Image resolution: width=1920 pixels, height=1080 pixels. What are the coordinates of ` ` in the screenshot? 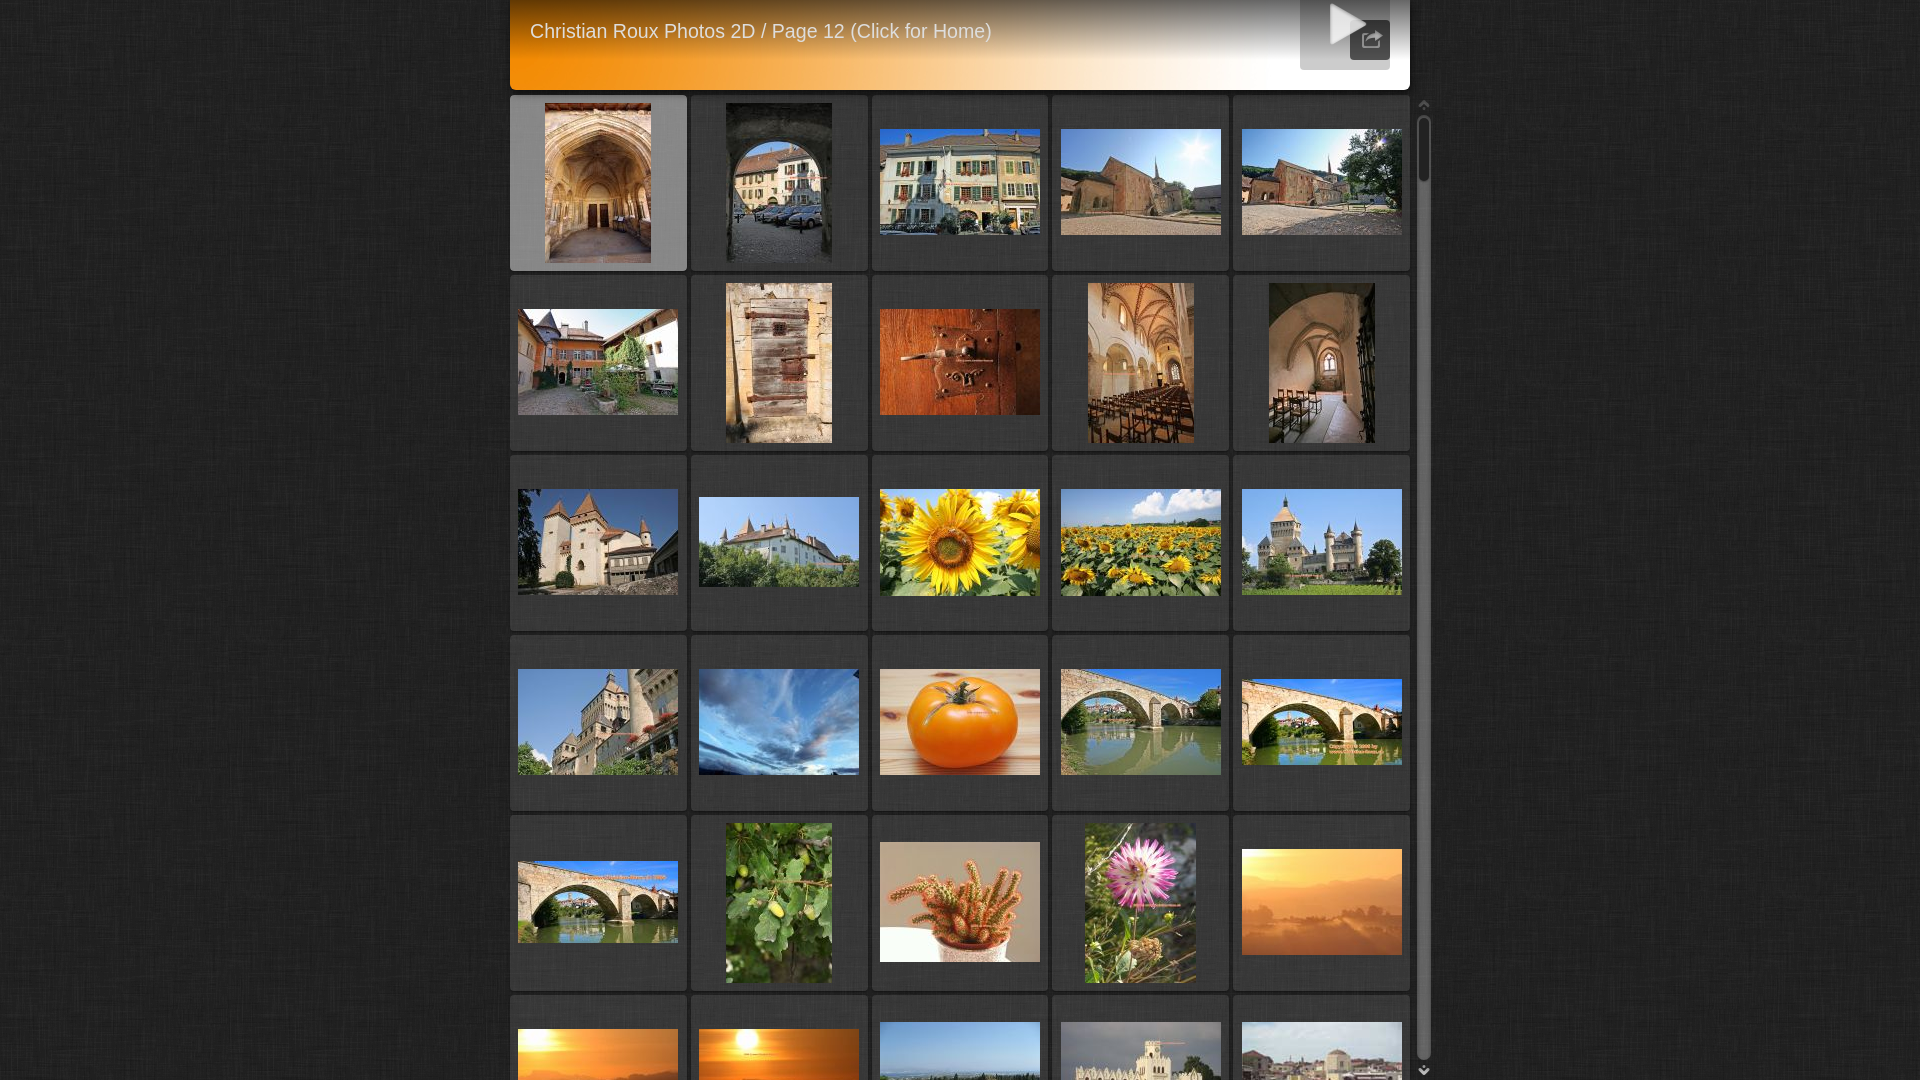 It's located at (1370, 40).